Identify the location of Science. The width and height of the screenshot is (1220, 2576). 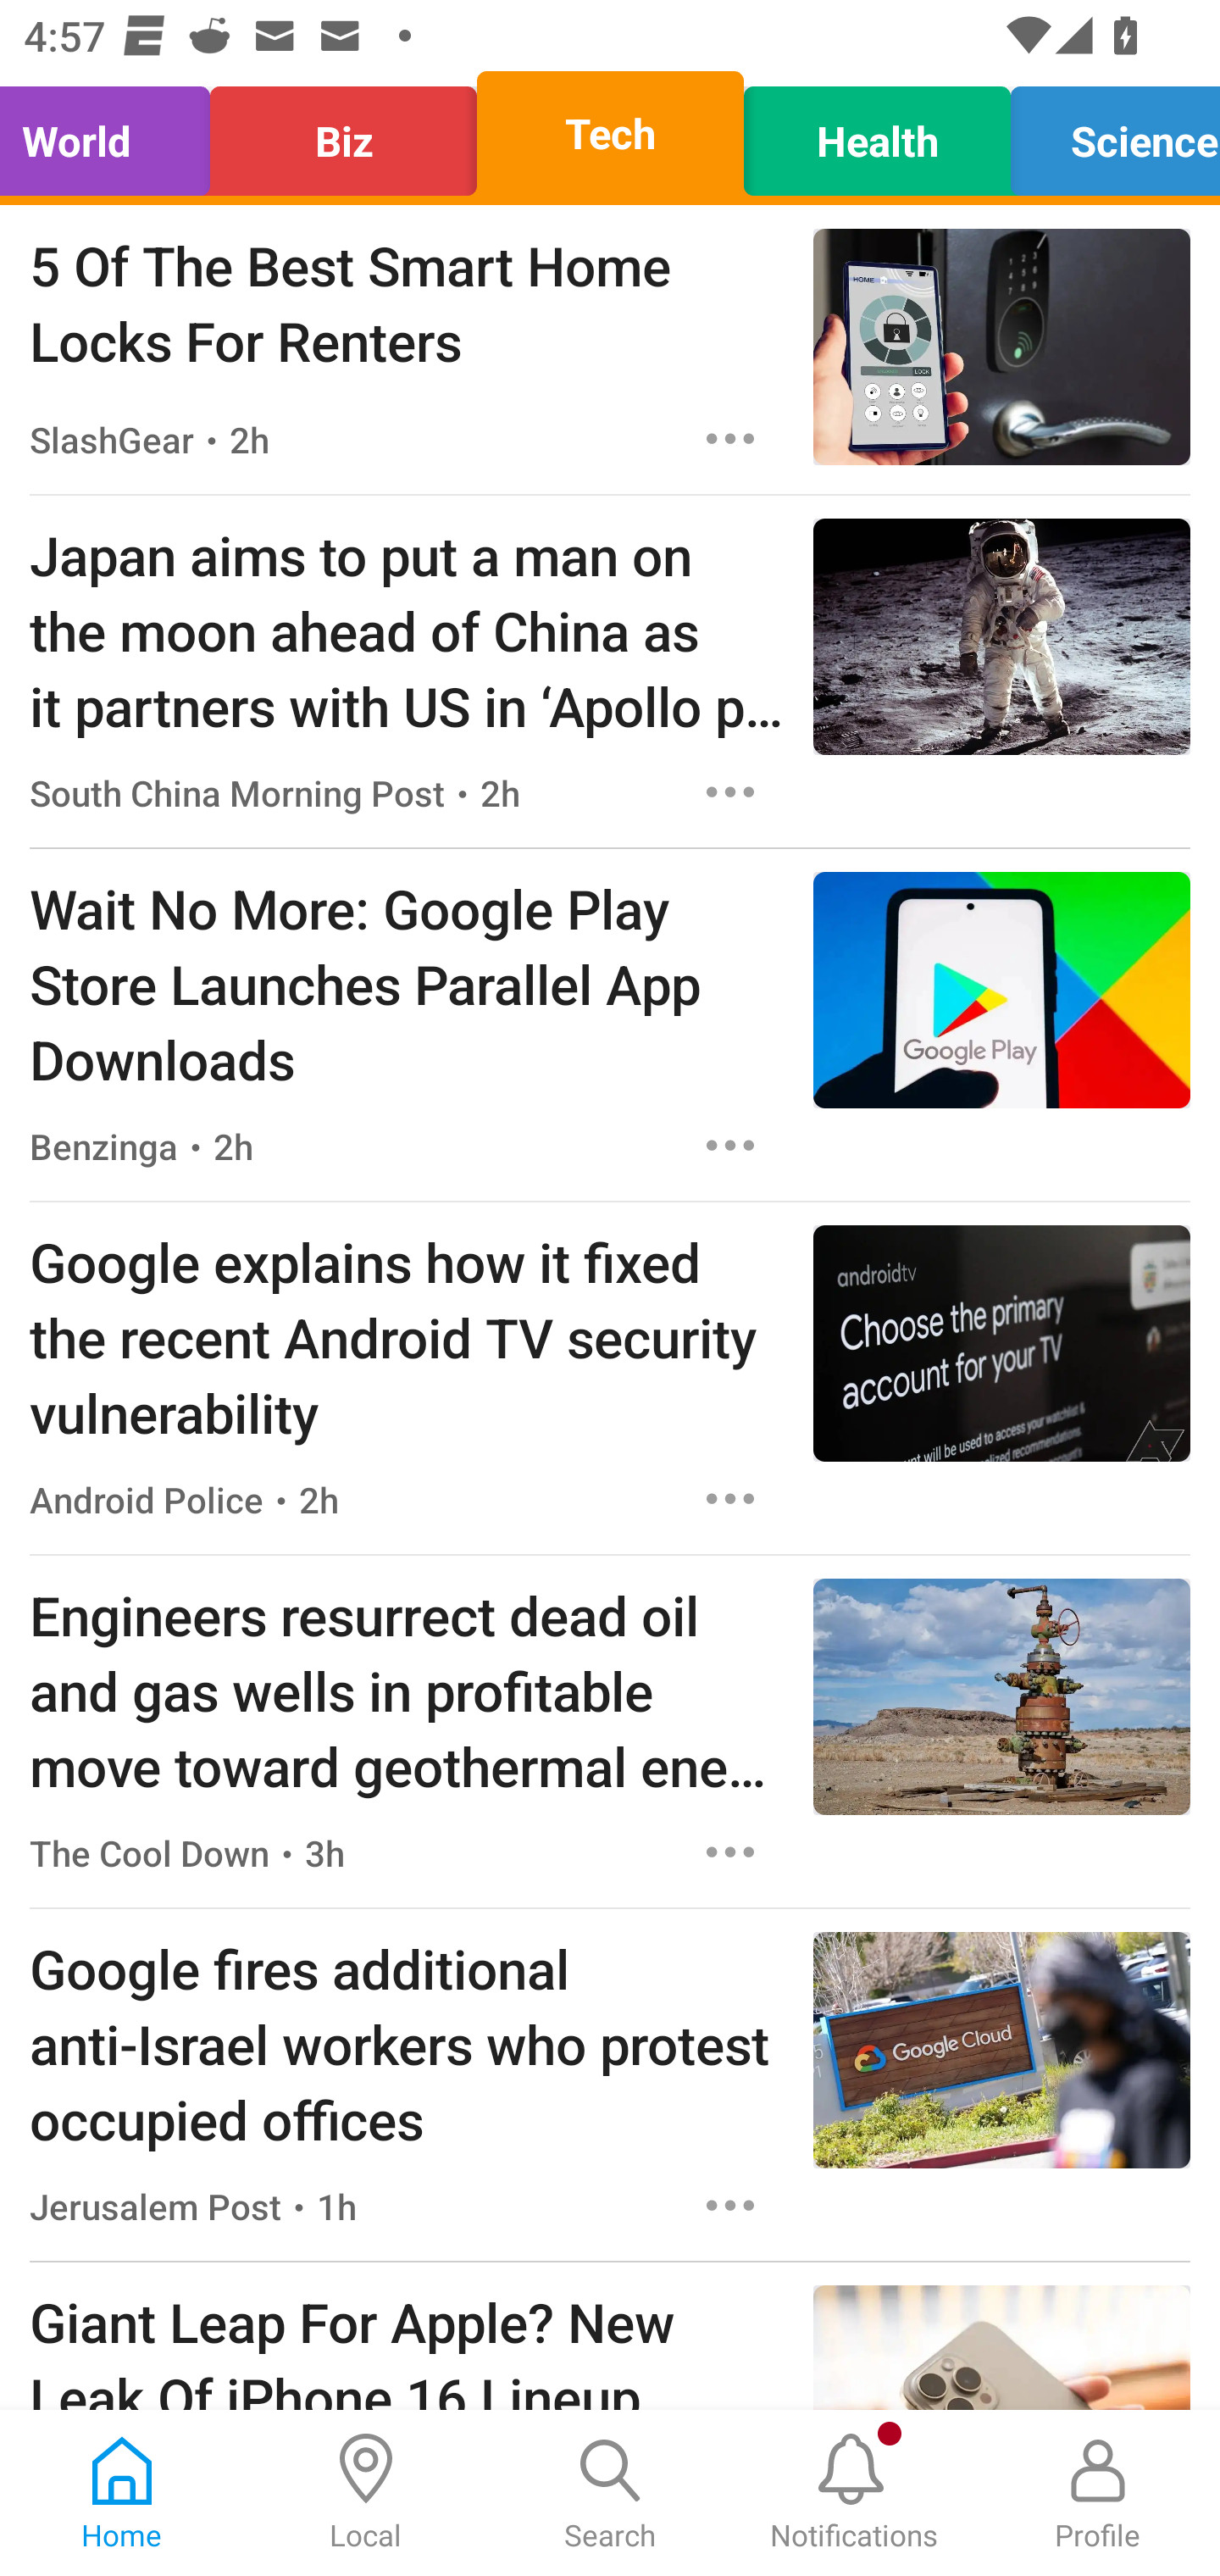
(1106, 134).